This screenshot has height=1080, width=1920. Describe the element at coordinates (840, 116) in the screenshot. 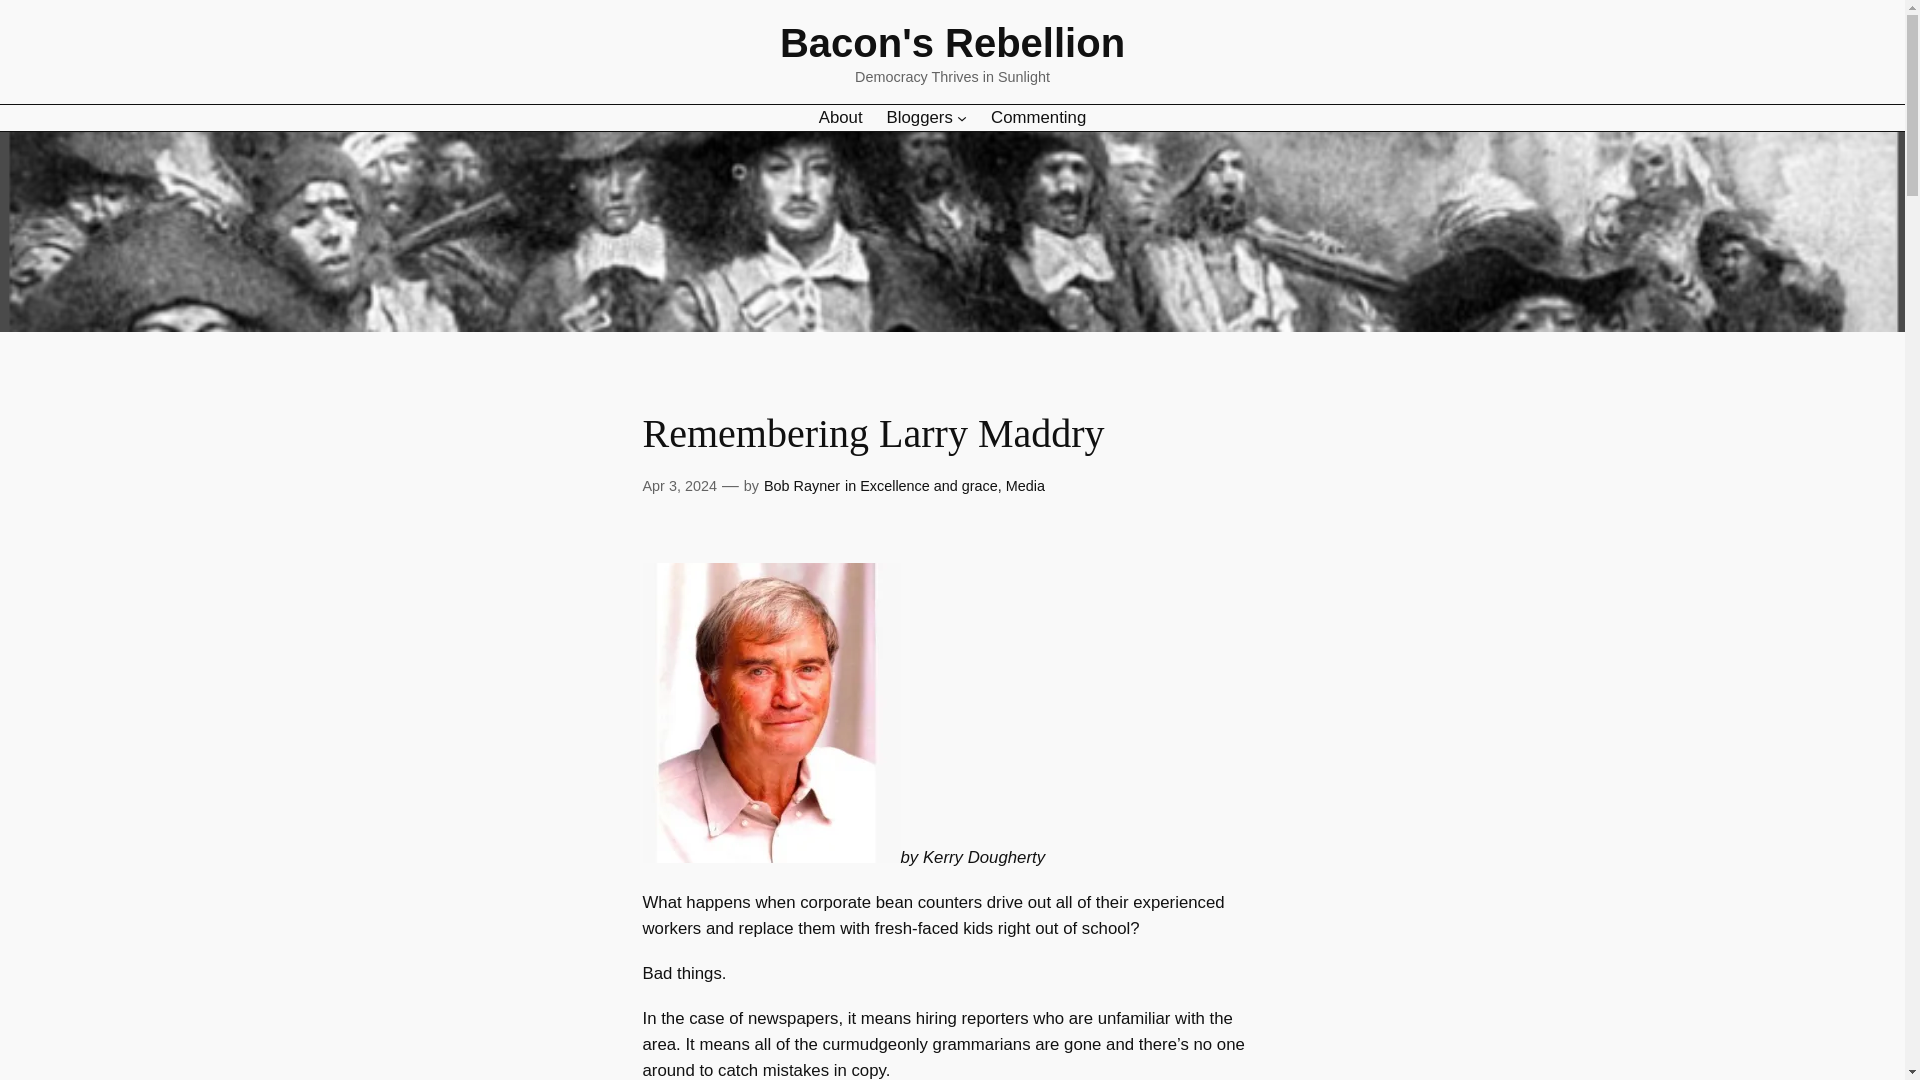

I see `About` at that location.